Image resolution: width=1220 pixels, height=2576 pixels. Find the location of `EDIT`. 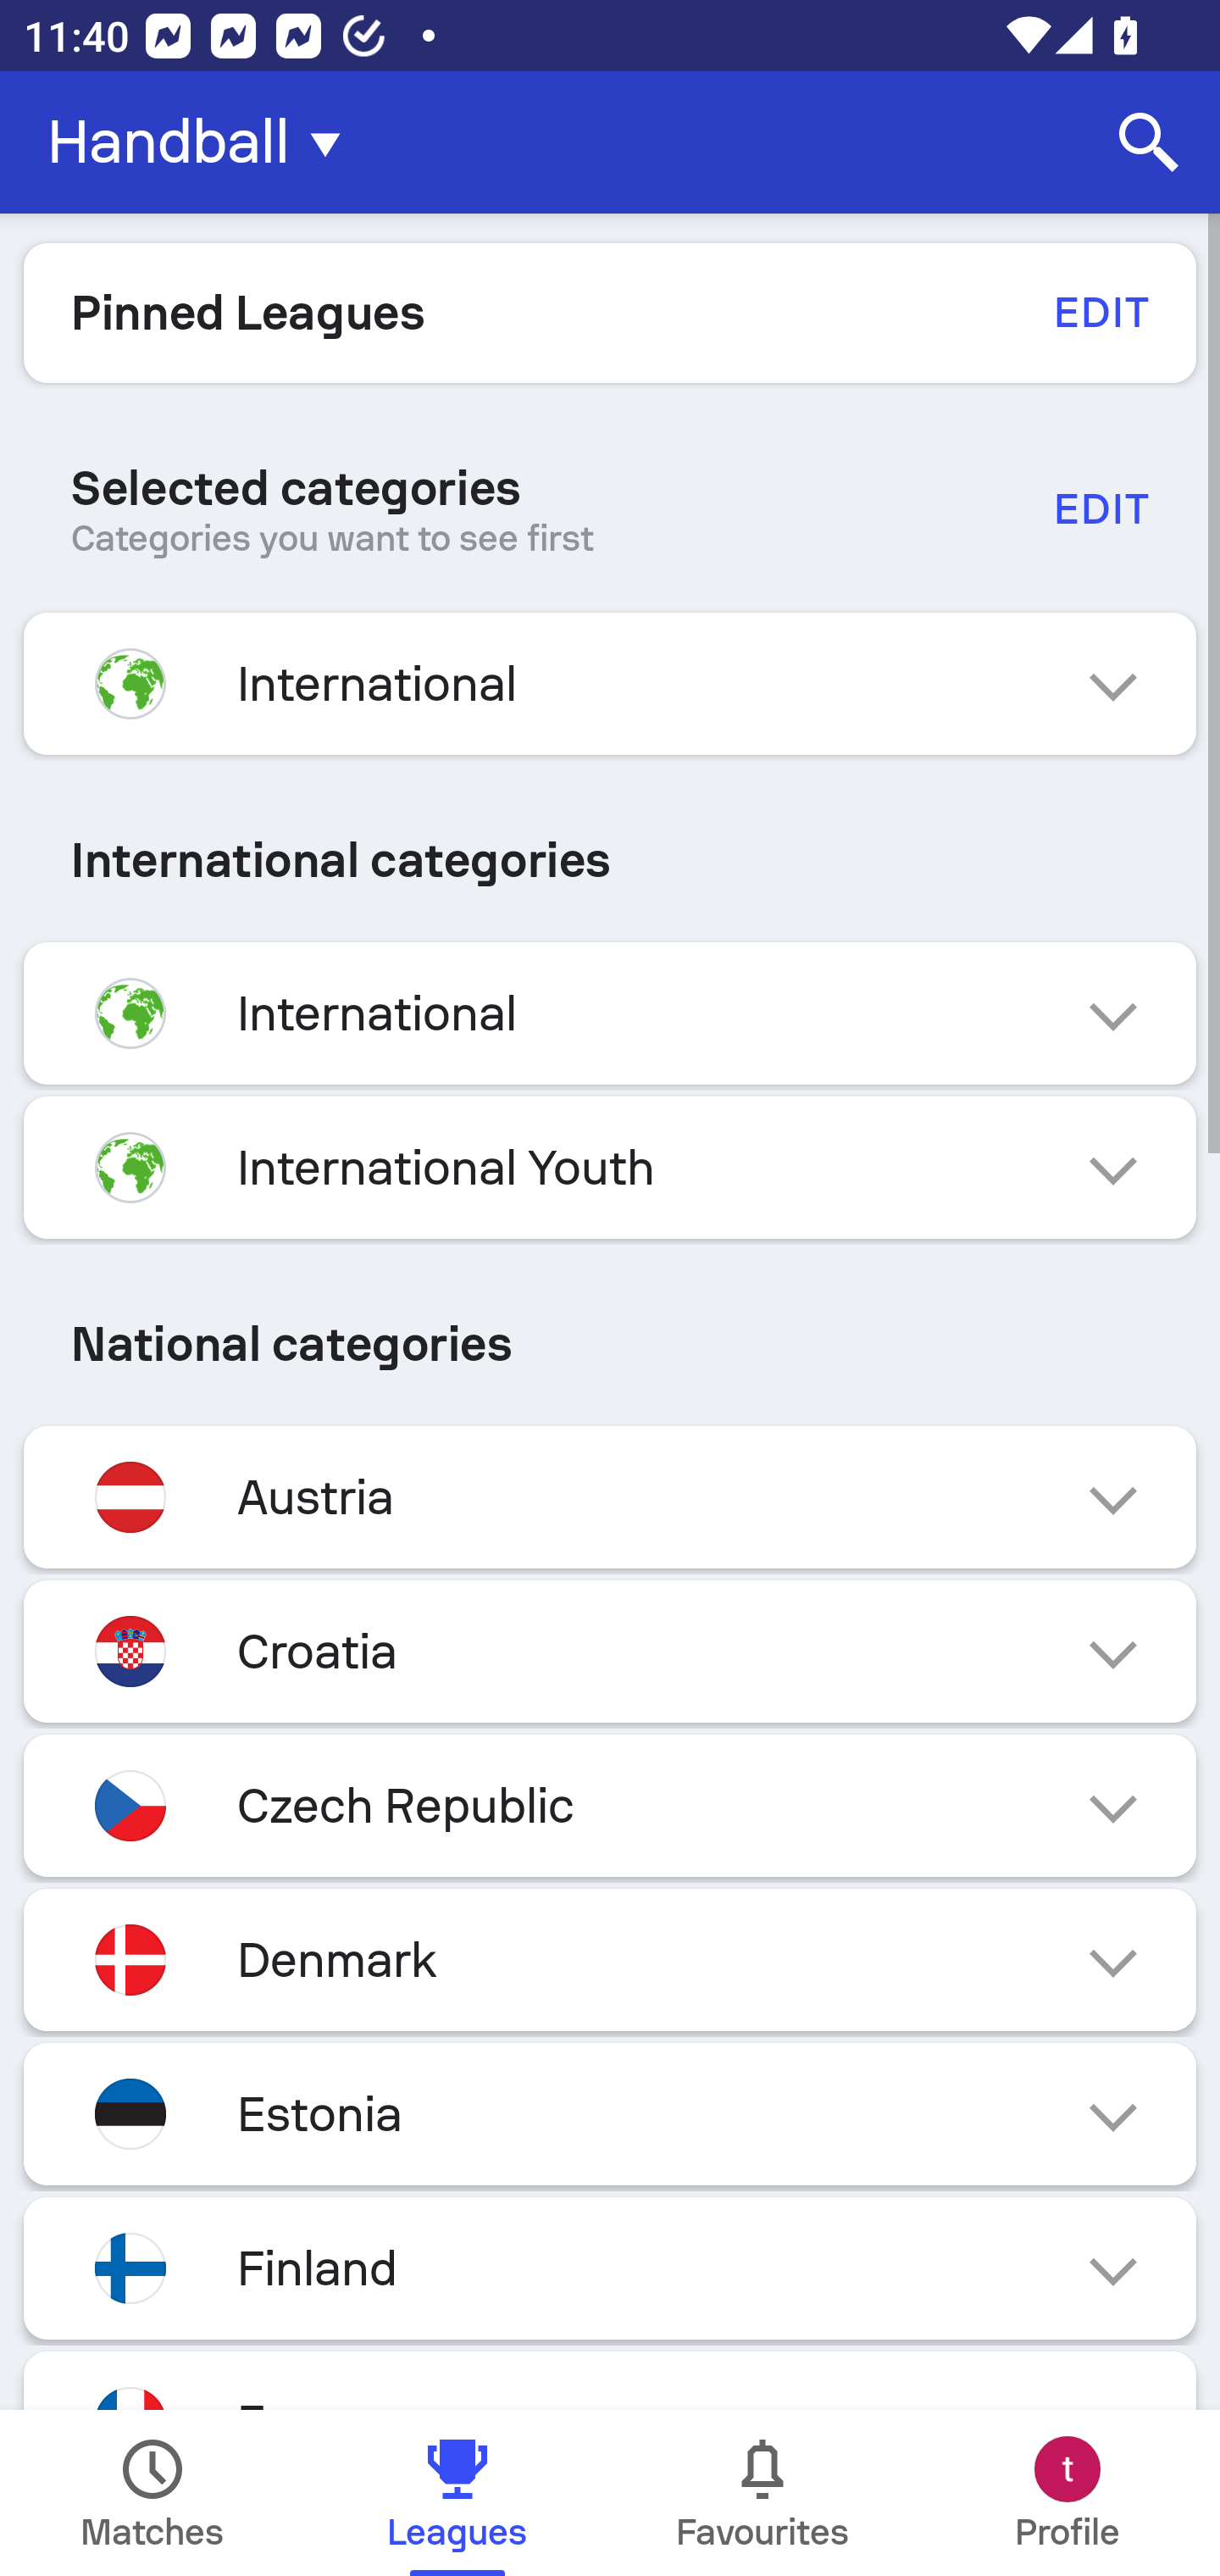

EDIT is located at coordinates (1100, 312).